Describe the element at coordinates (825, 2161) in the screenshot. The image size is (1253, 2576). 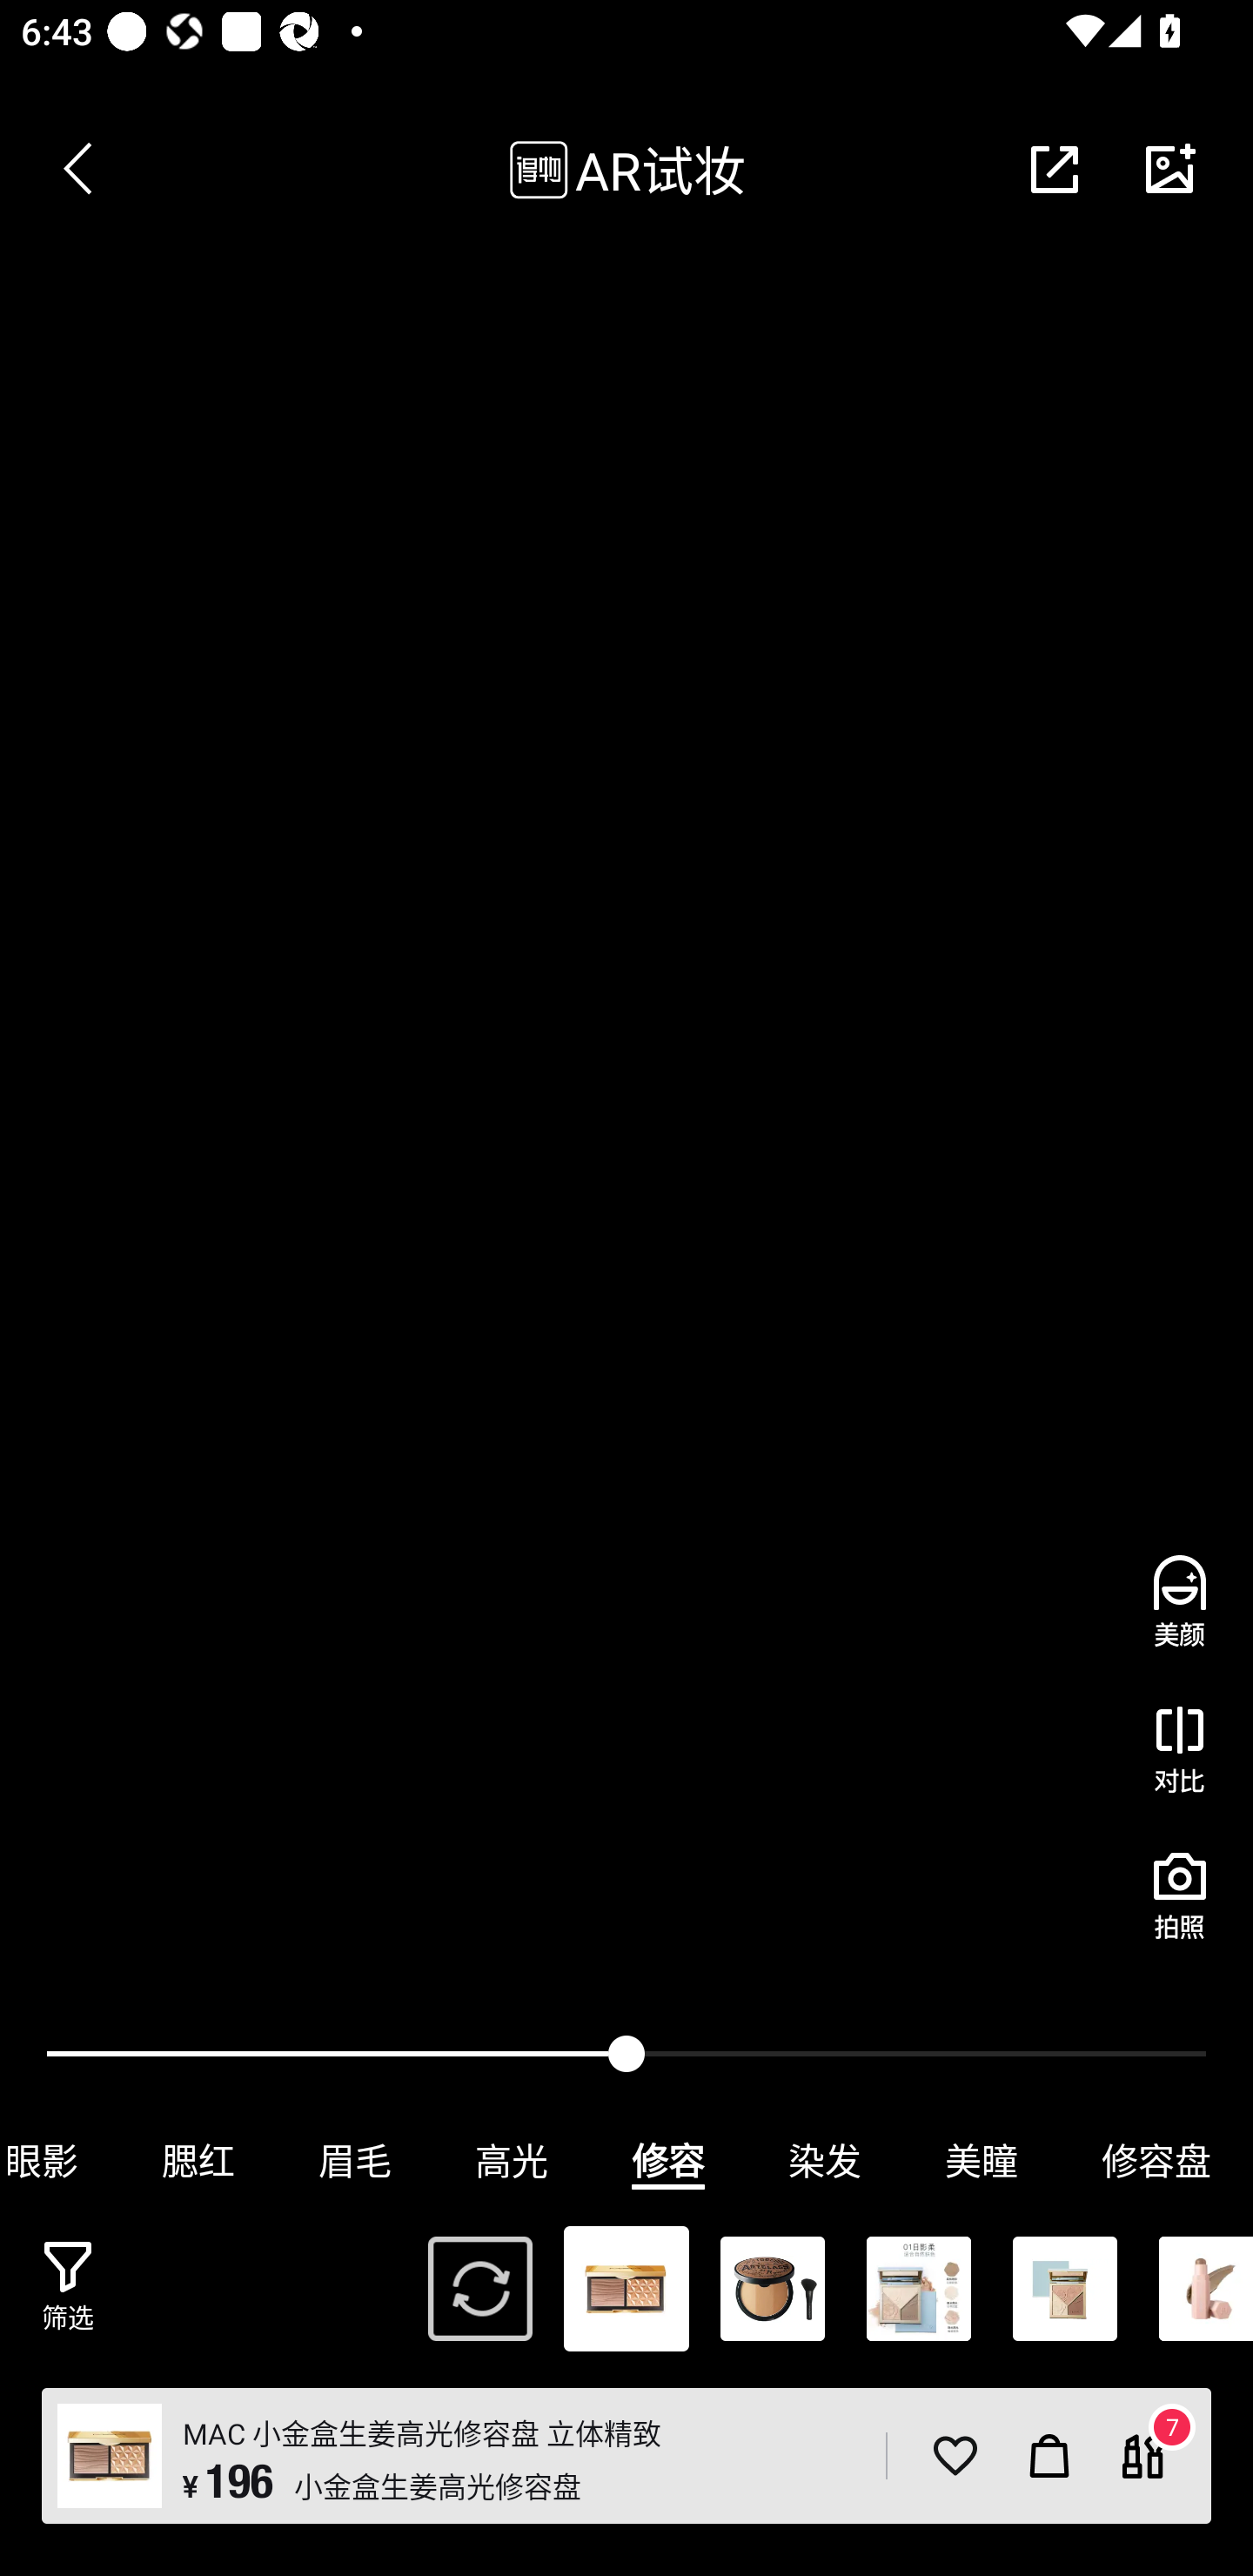
I see `染发` at that location.